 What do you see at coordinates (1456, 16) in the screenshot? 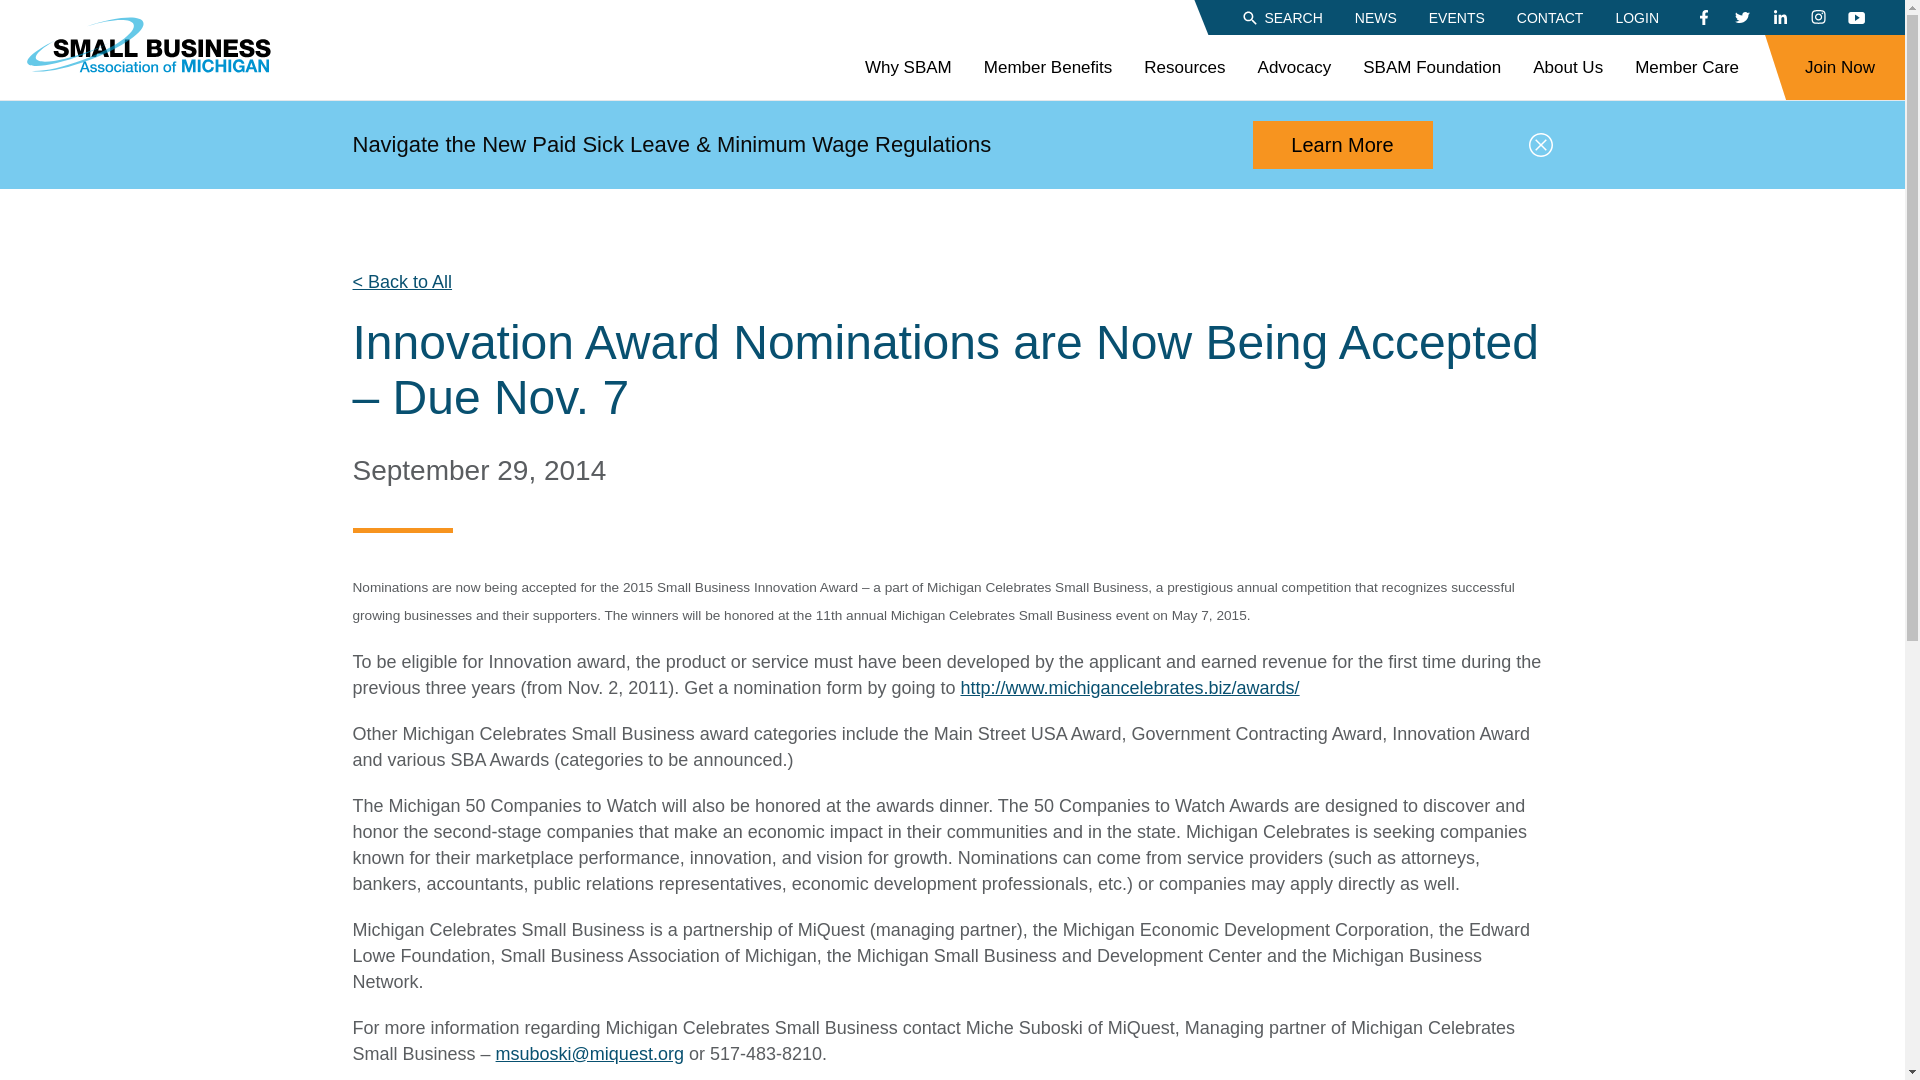
I see `EVENTS` at bounding box center [1456, 16].